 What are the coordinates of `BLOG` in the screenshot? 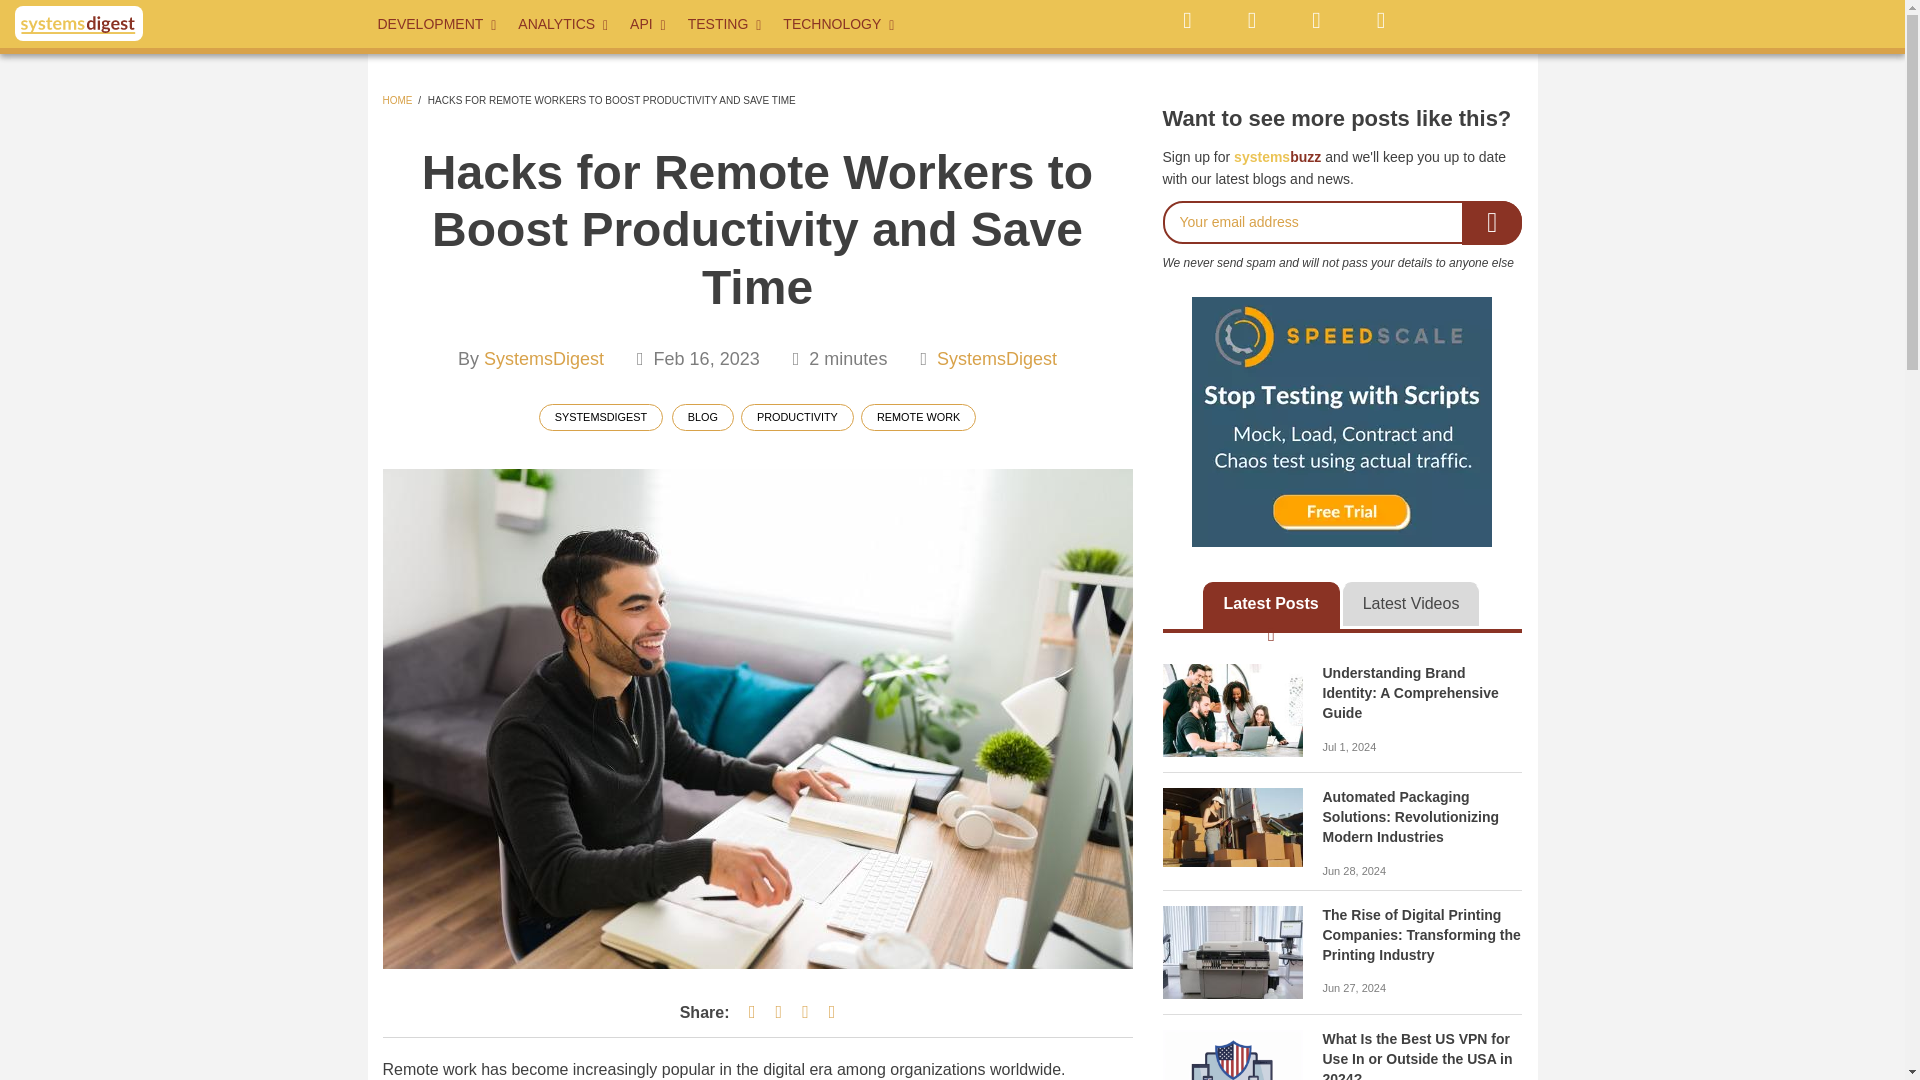 It's located at (702, 416).